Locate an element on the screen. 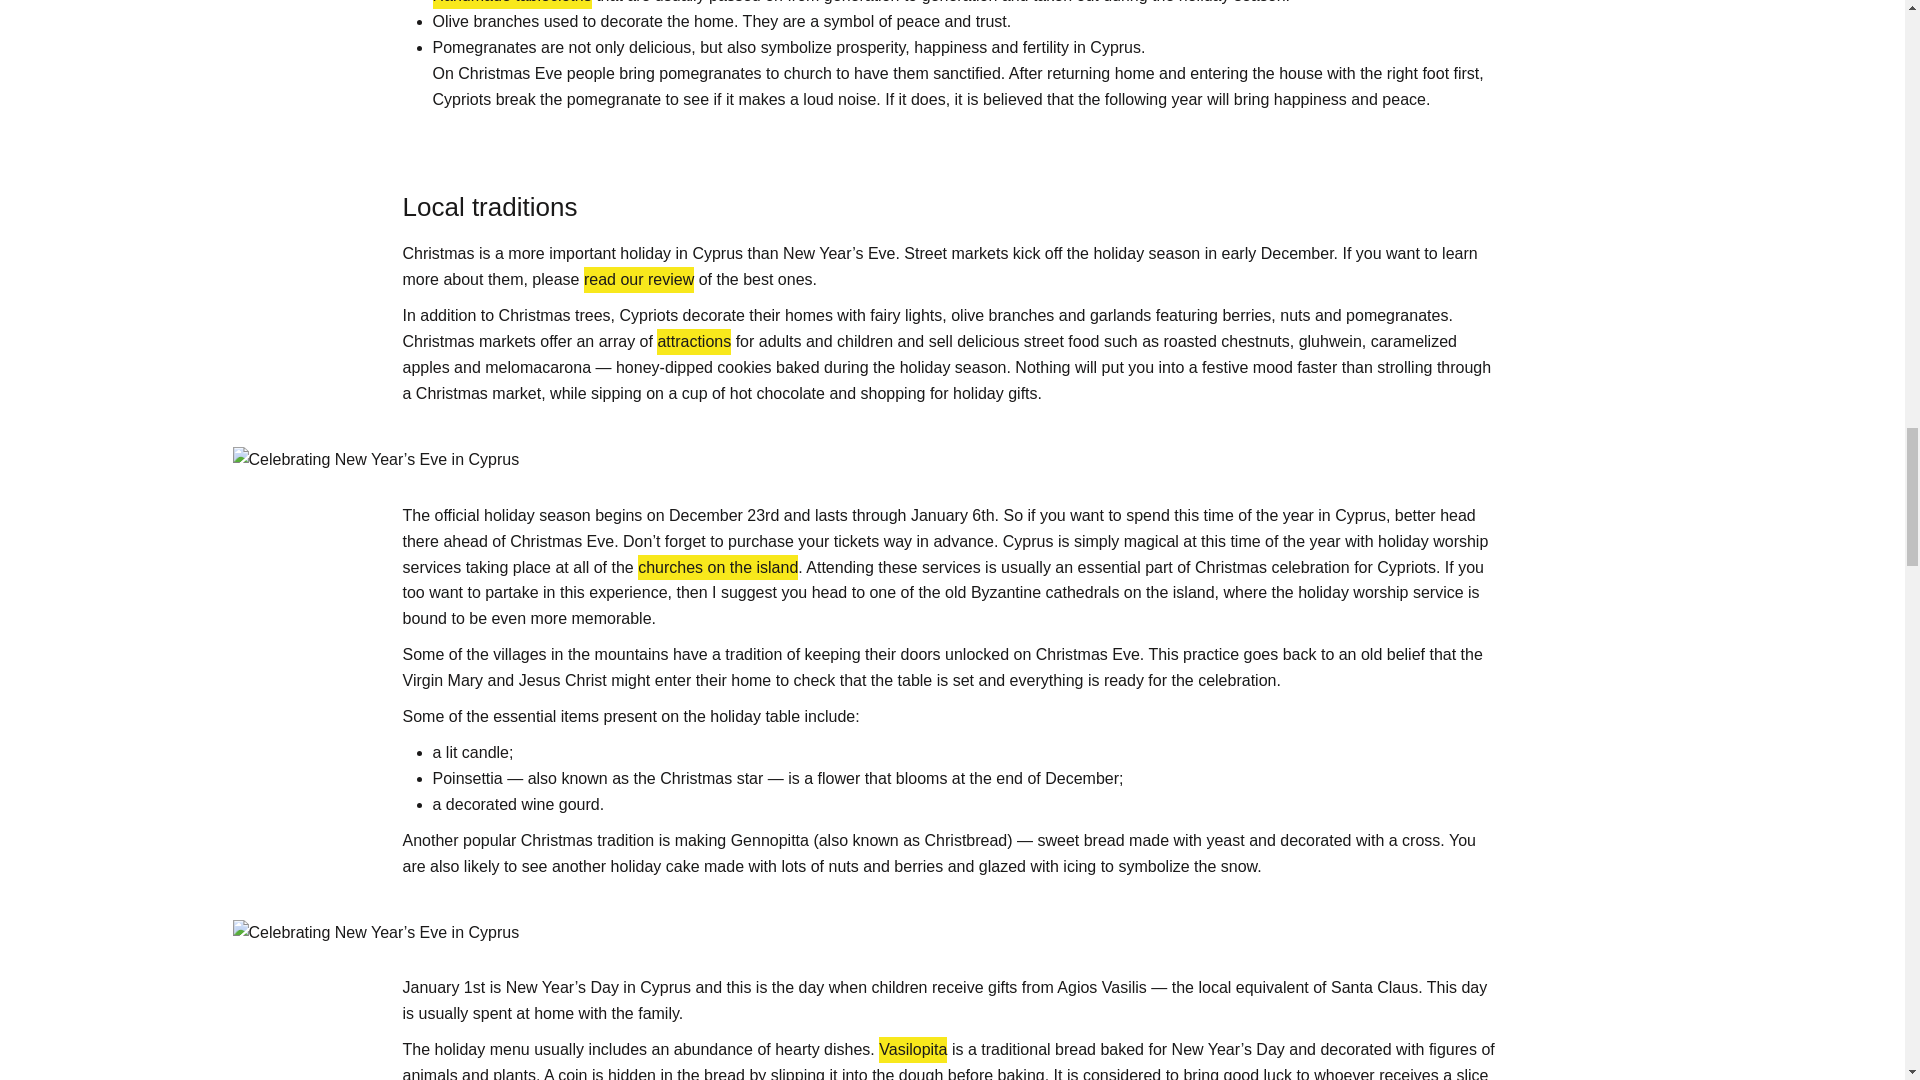 Image resolution: width=1920 pixels, height=1080 pixels. Vasilopita is located at coordinates (912, 1049).